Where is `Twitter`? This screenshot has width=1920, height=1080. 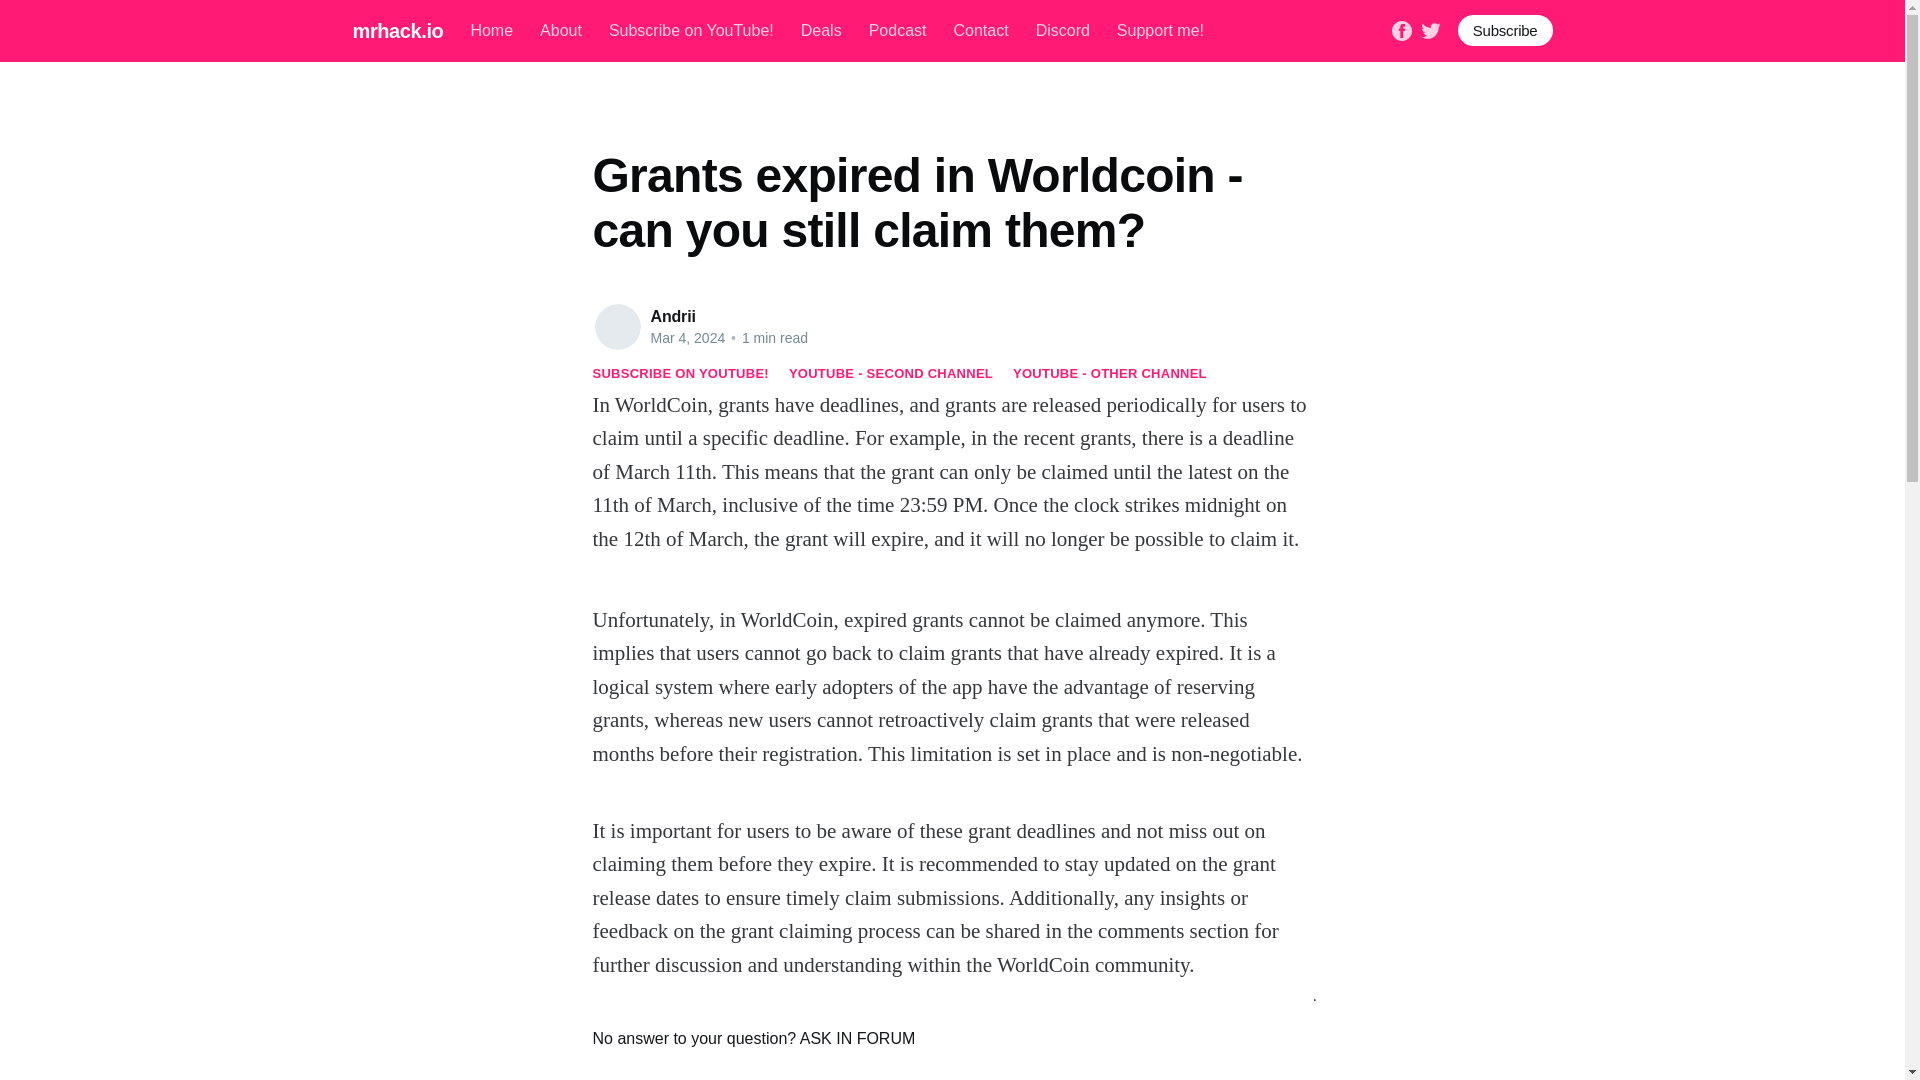 Twitter is located at coordinates (1430, 28).